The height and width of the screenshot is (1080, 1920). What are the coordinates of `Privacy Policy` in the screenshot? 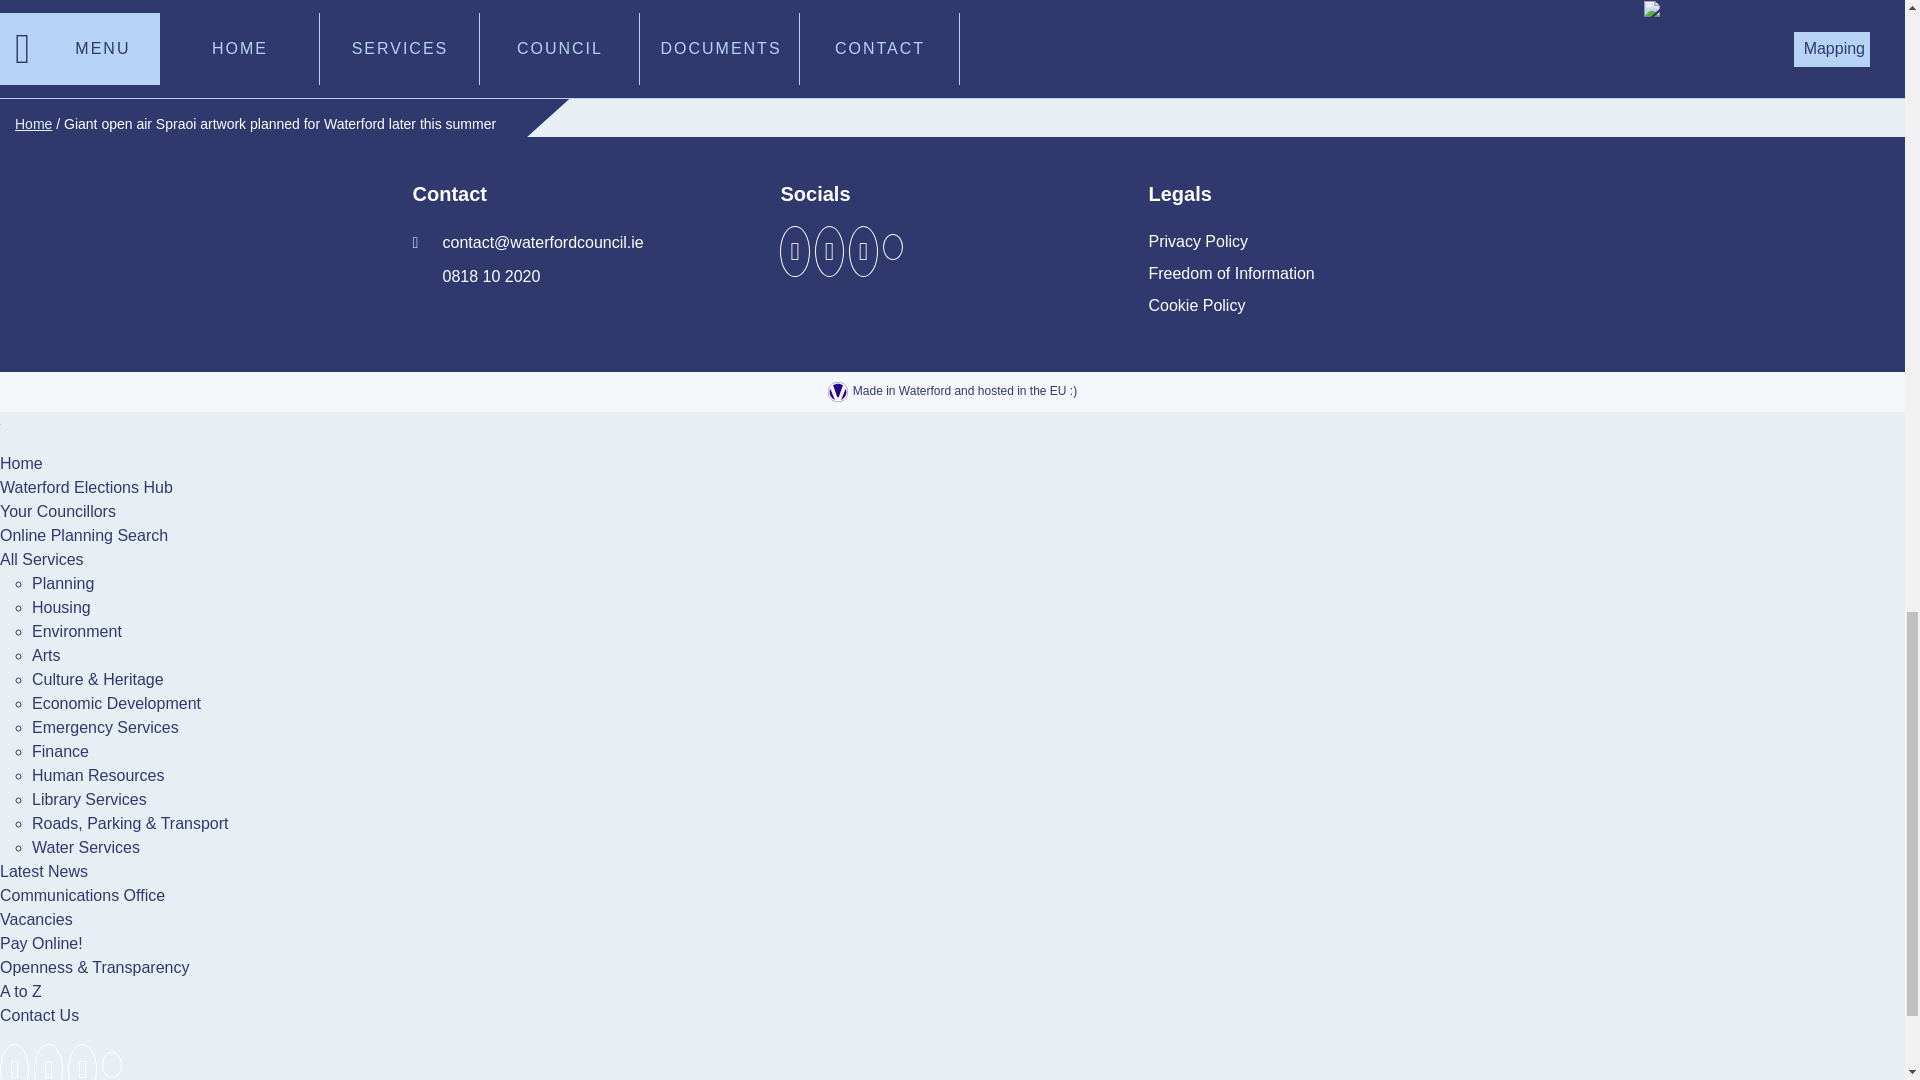 It's located at (1198, 242).